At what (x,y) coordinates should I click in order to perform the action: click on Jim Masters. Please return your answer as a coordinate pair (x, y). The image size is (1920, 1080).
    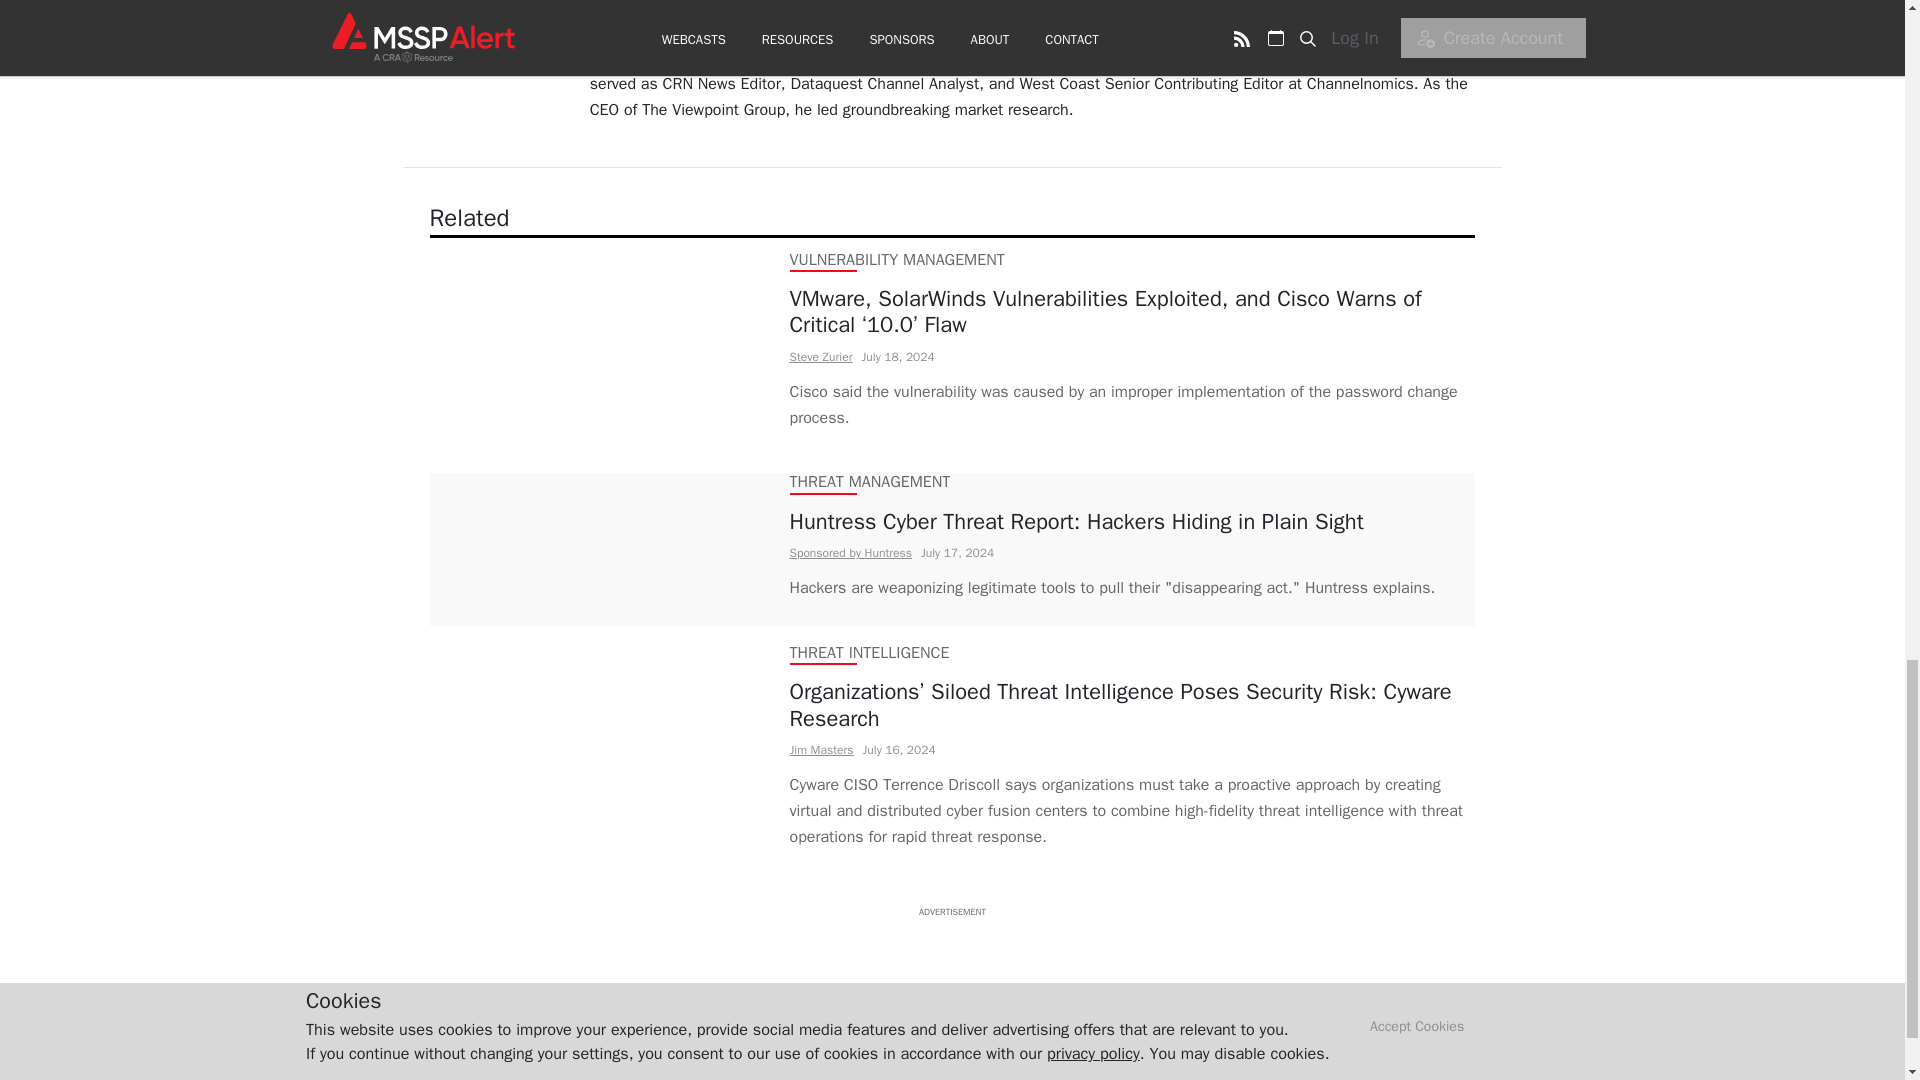
    Looking at the image, I should click on (822, 750).